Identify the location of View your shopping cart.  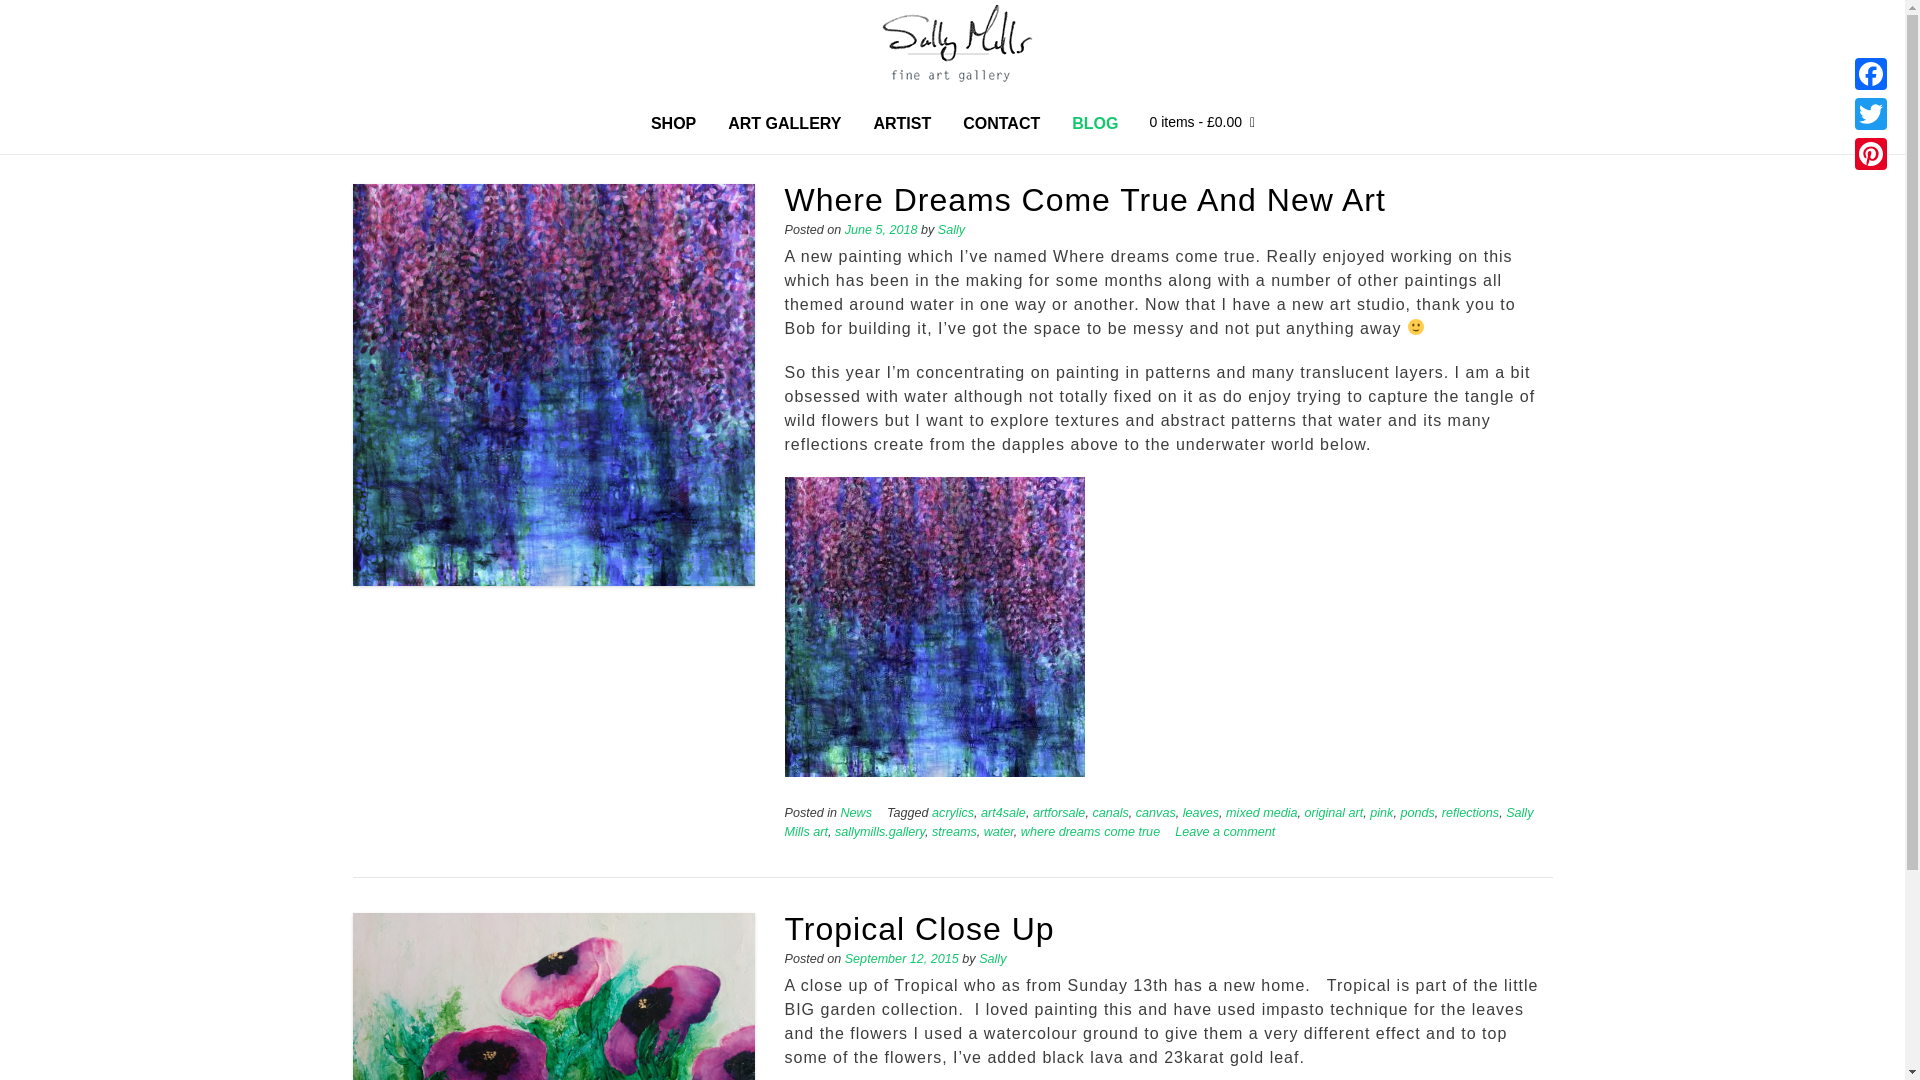
(1202, 126).